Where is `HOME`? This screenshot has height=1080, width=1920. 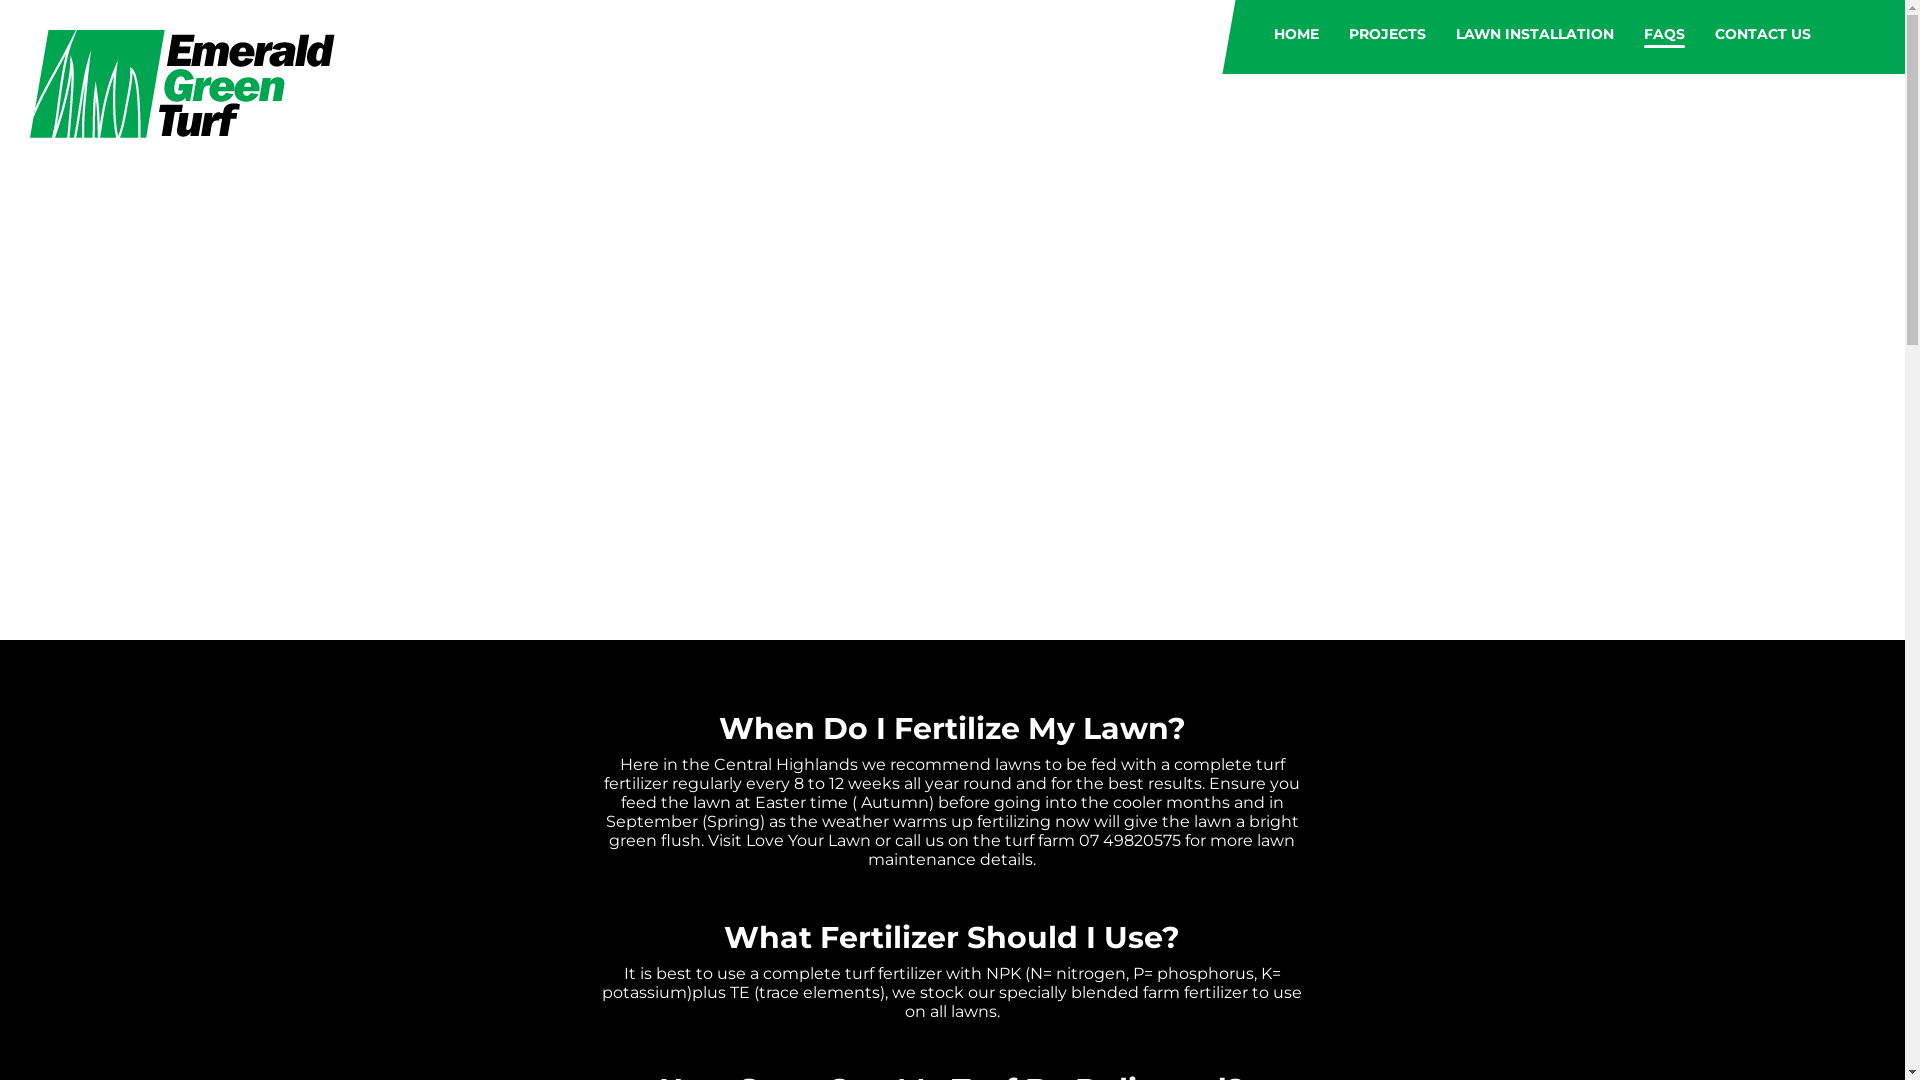 HOME is located at coordinates (1296, 22).